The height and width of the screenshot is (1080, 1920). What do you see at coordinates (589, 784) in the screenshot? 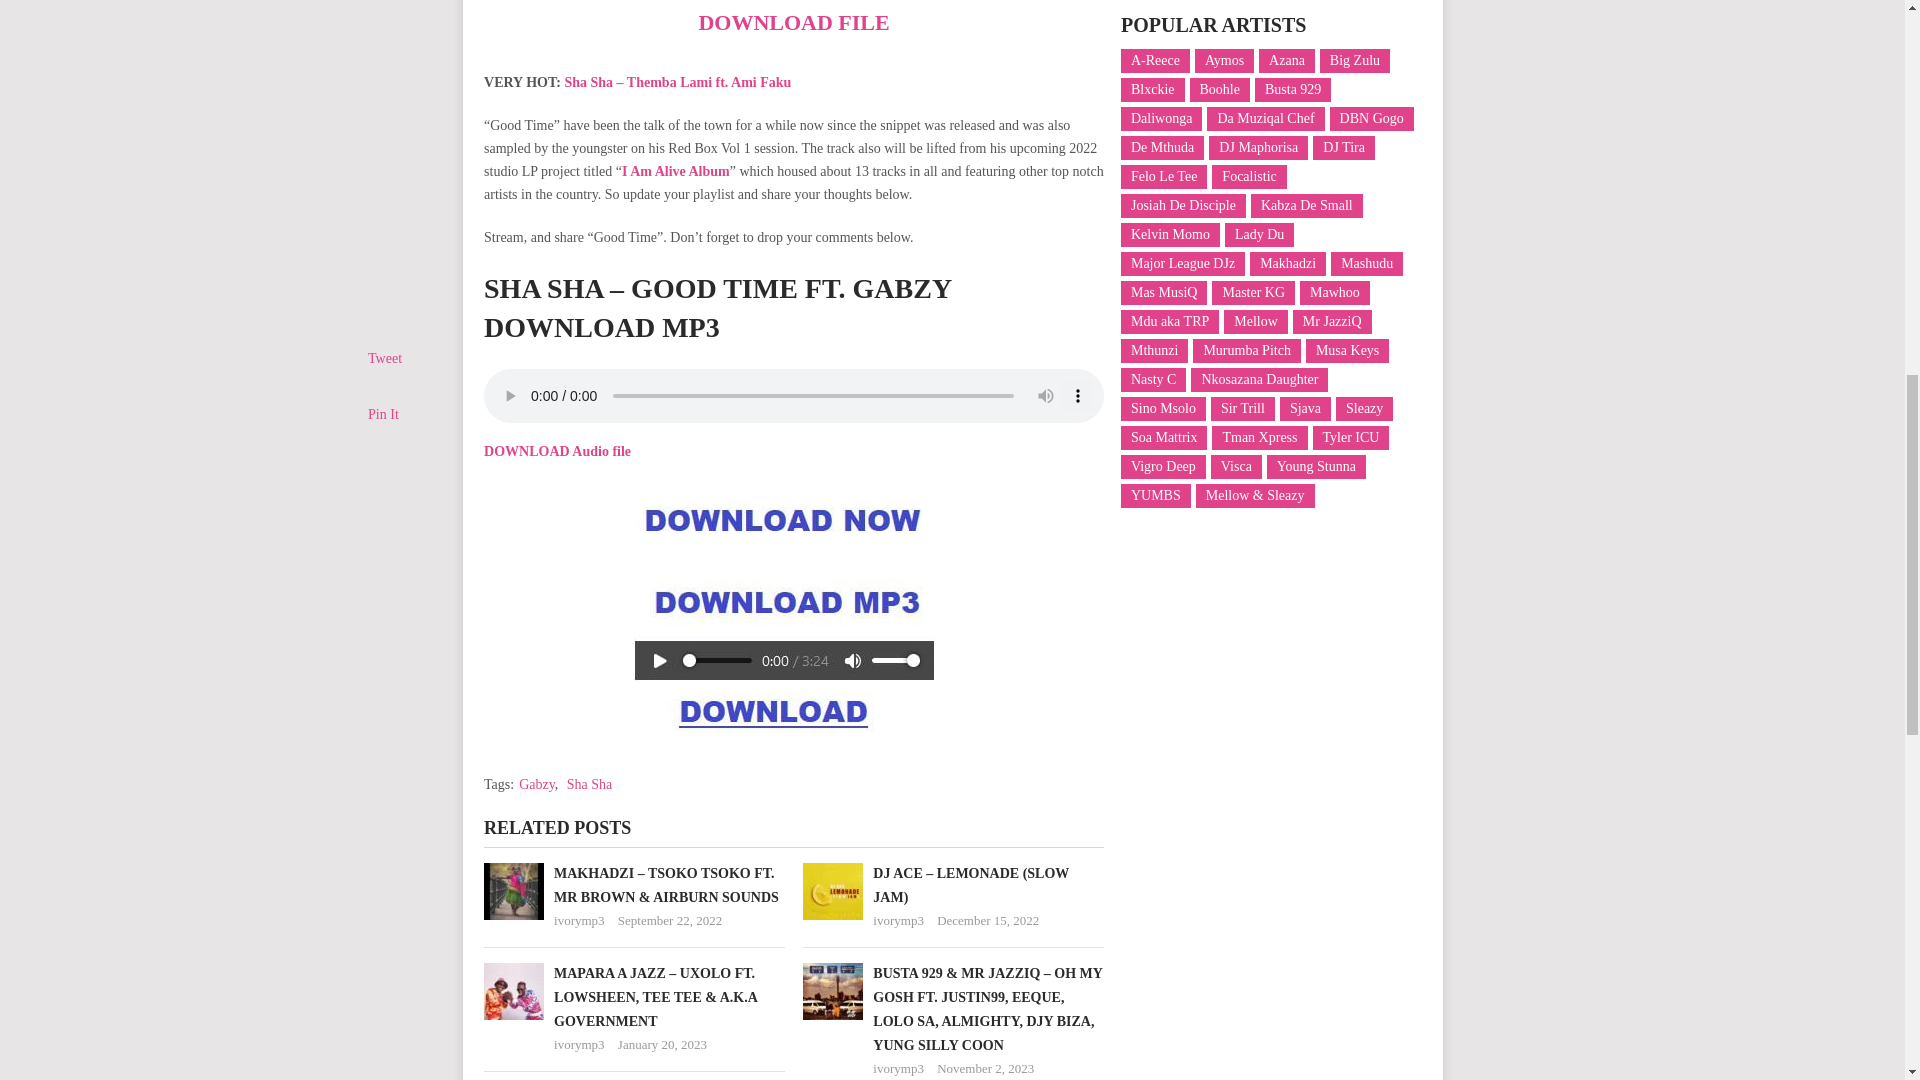
I see `Sha Sha` at bounding box center [589, 784].